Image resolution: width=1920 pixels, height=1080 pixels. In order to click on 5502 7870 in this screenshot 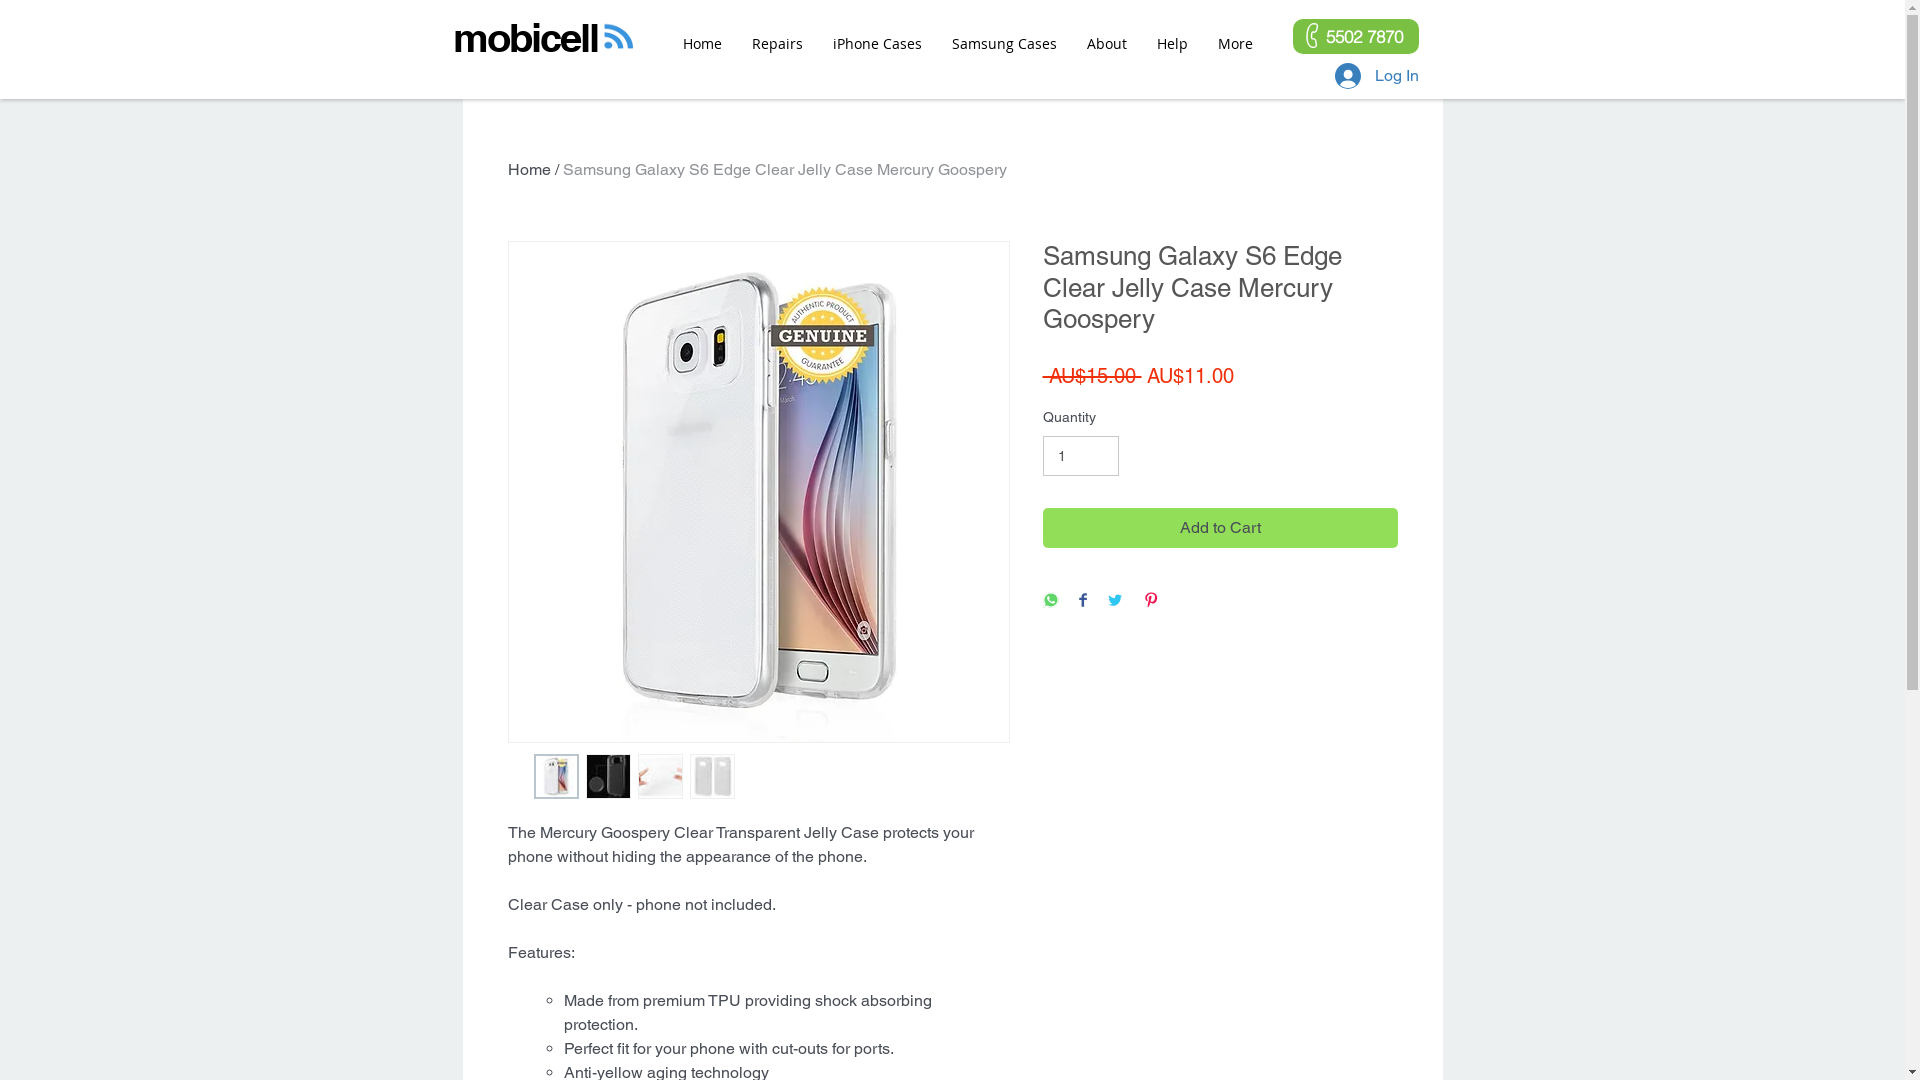, I will do `click(1355, 36)`.